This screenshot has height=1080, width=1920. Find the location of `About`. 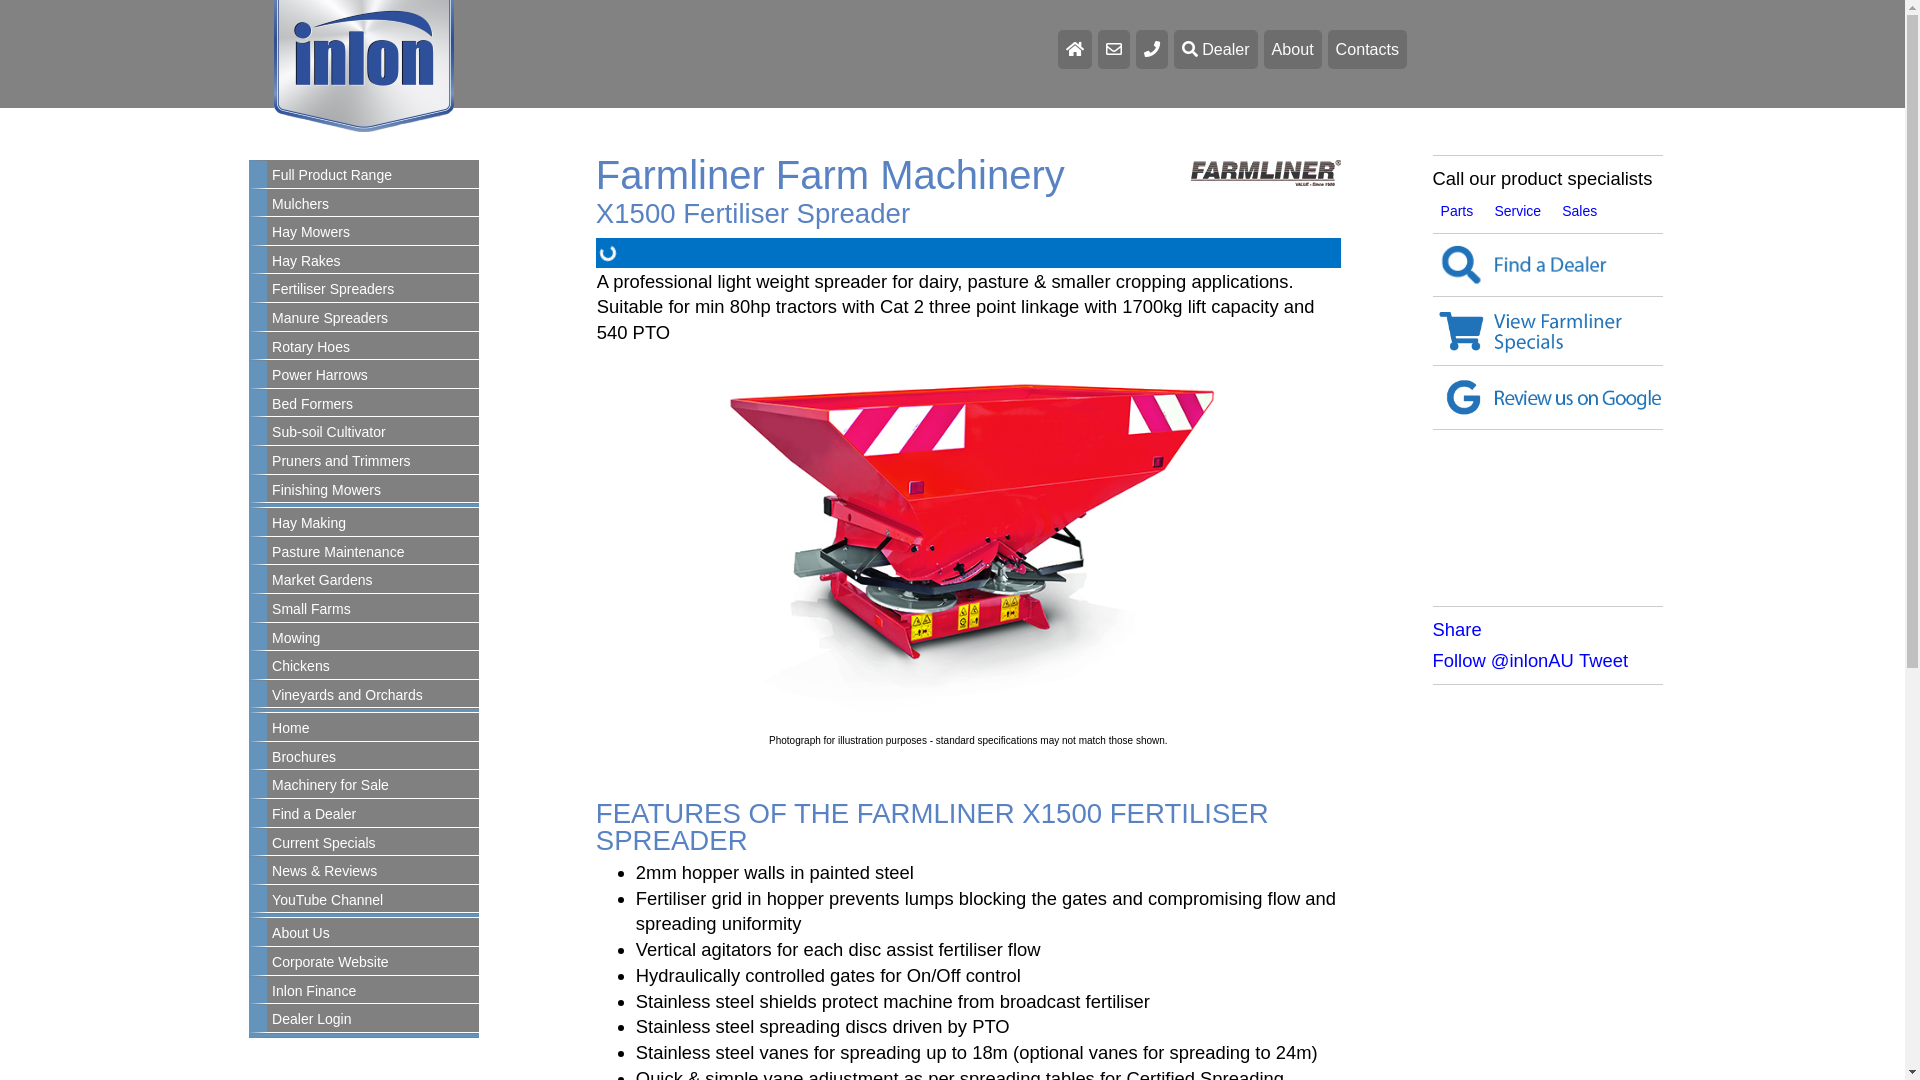

About is located at coordinates (1293, 50).